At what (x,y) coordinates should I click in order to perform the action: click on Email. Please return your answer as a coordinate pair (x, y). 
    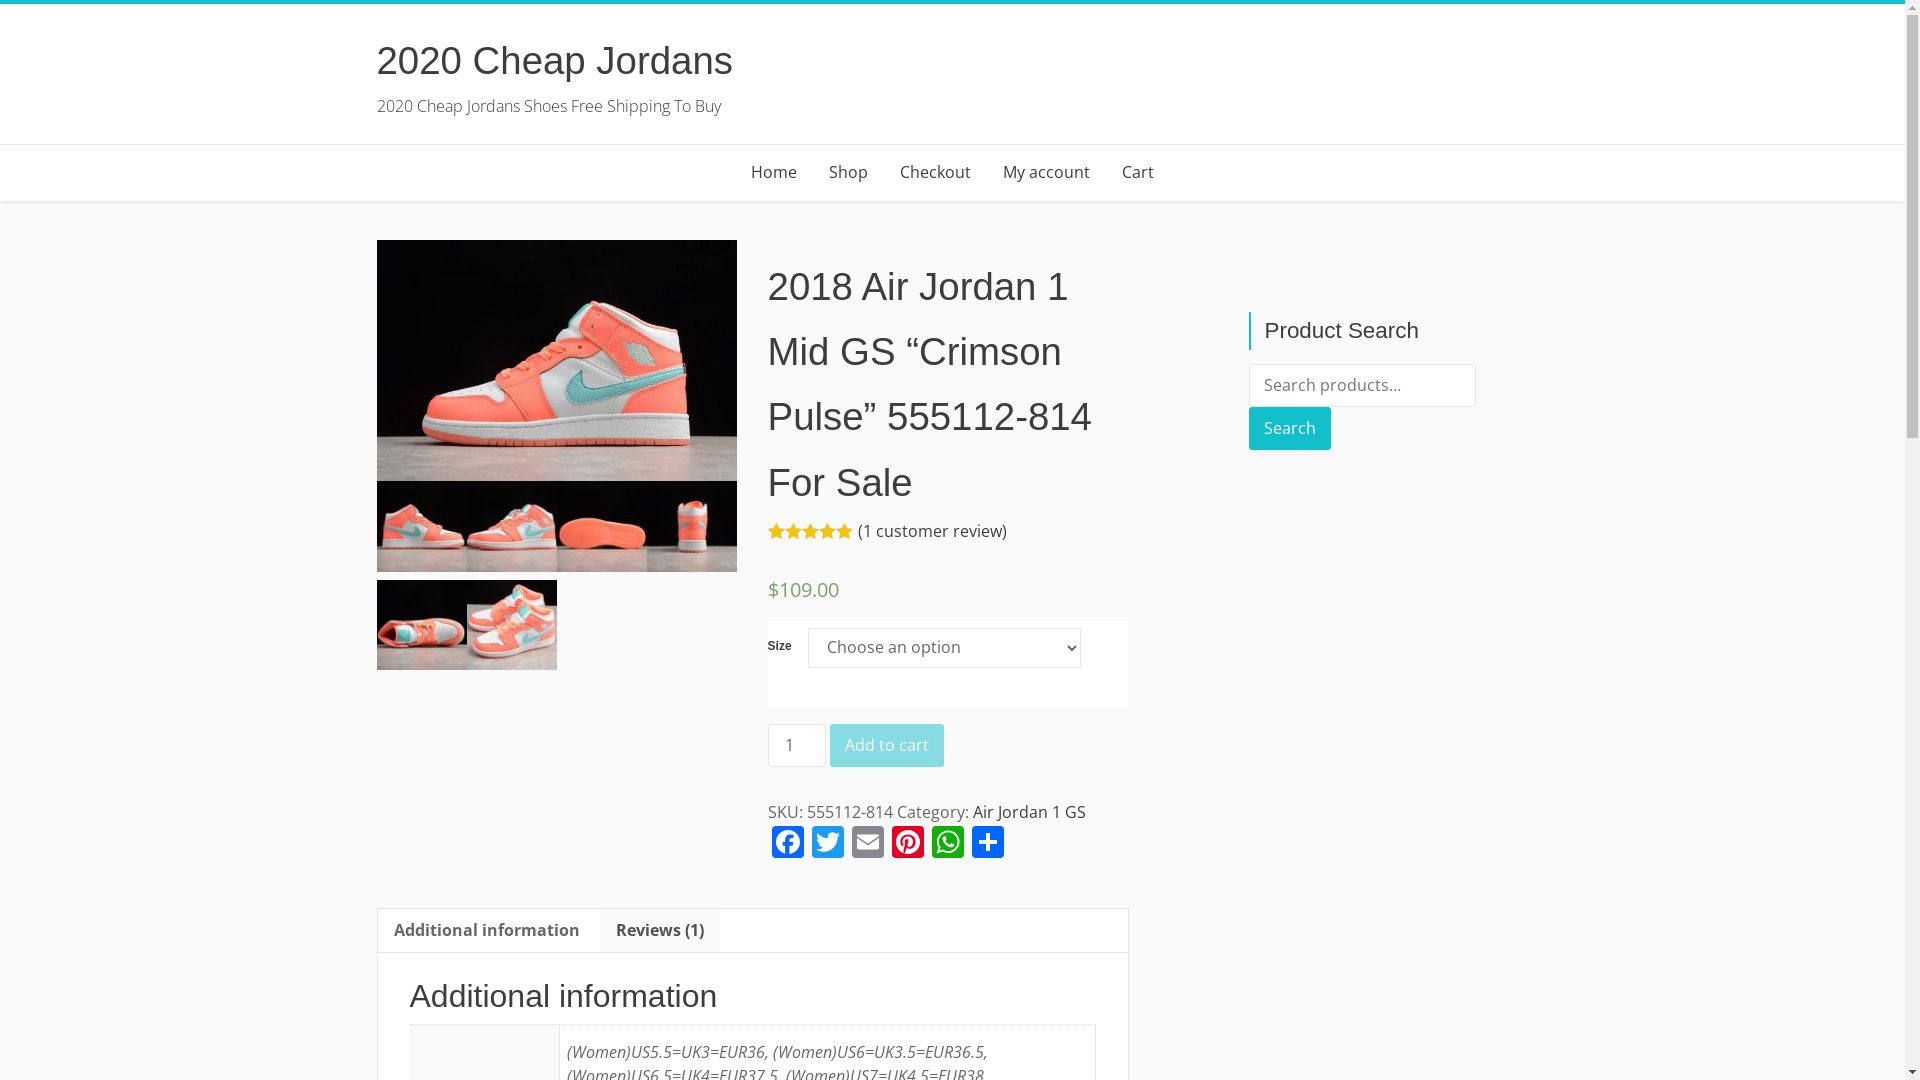
    Looking at the image, I should click on (868, 844).